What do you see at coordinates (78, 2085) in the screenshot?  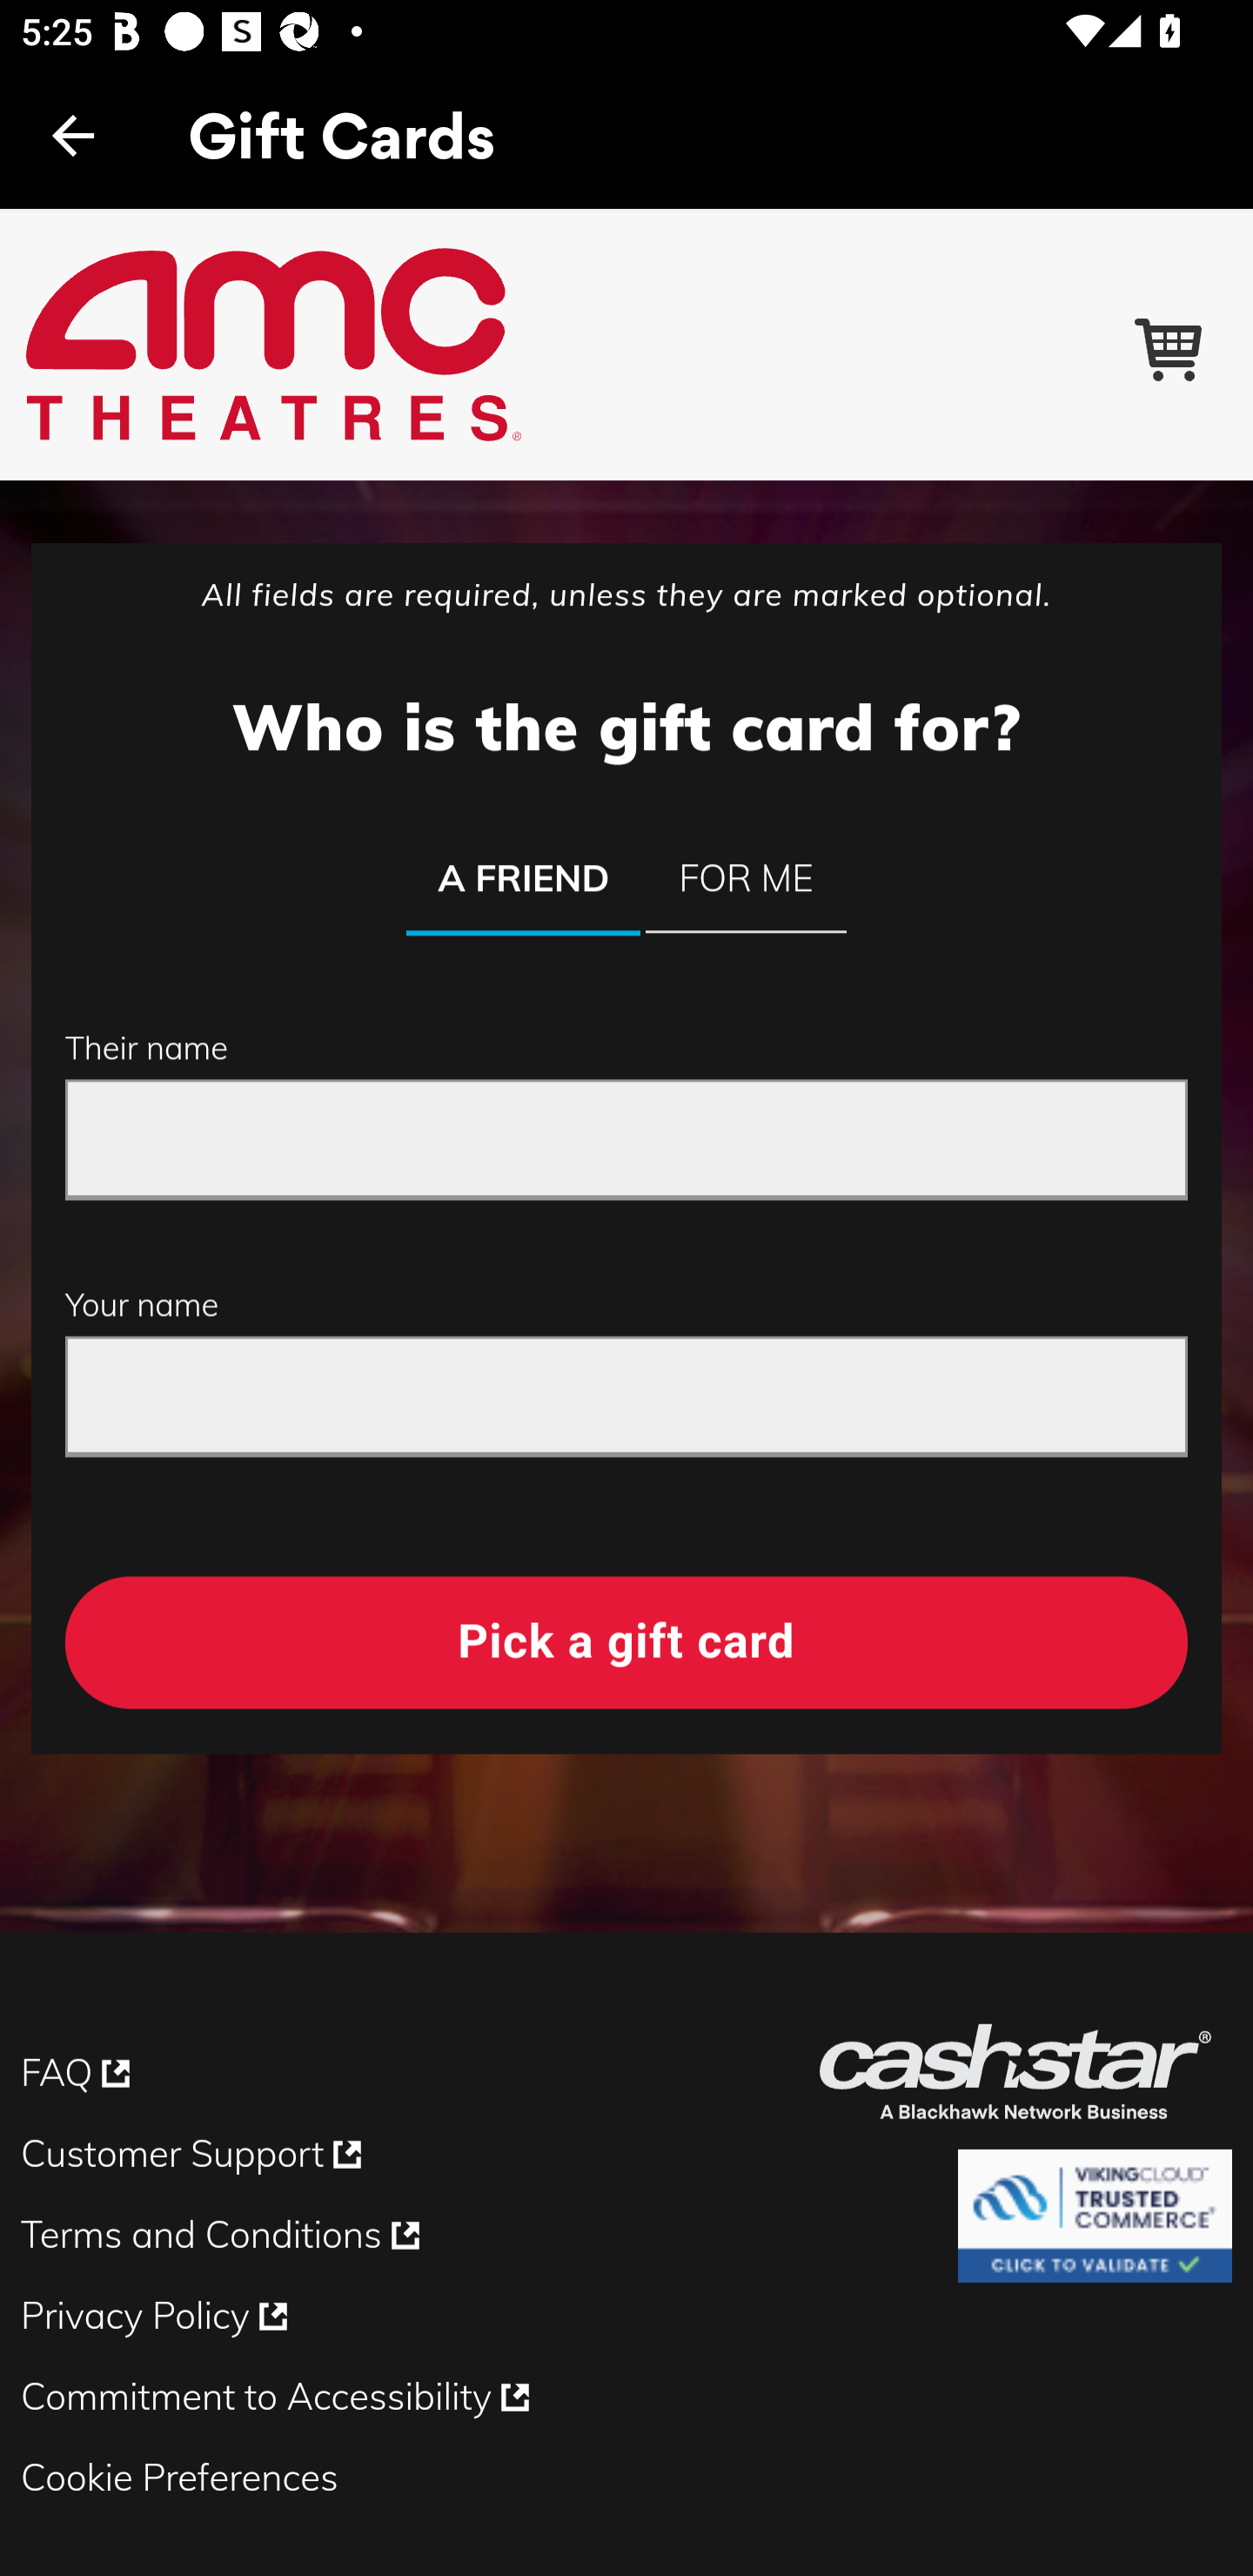 I see `FAQ` at bounding box center [78, 2085].